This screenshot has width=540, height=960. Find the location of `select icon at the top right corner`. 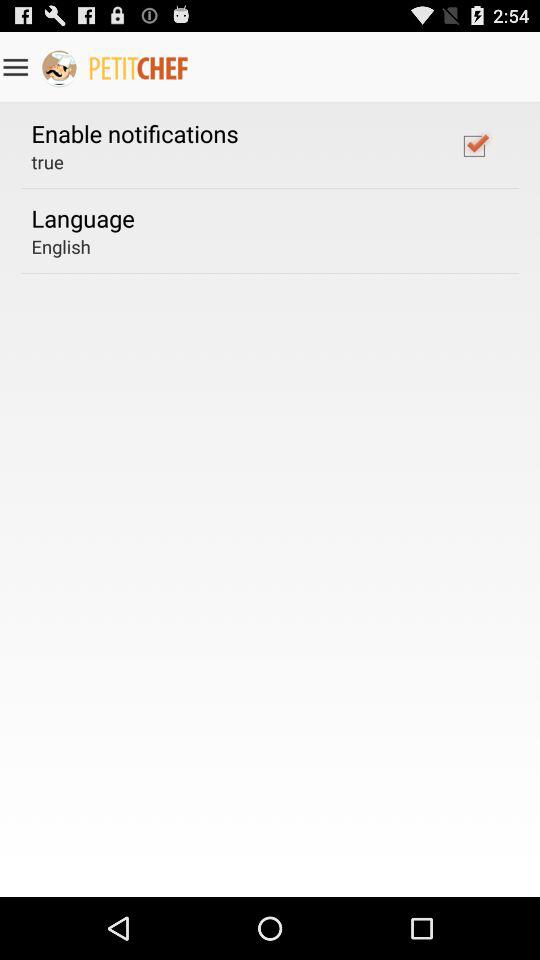

select icon at the top right corner is located at coordinates (474, 145).